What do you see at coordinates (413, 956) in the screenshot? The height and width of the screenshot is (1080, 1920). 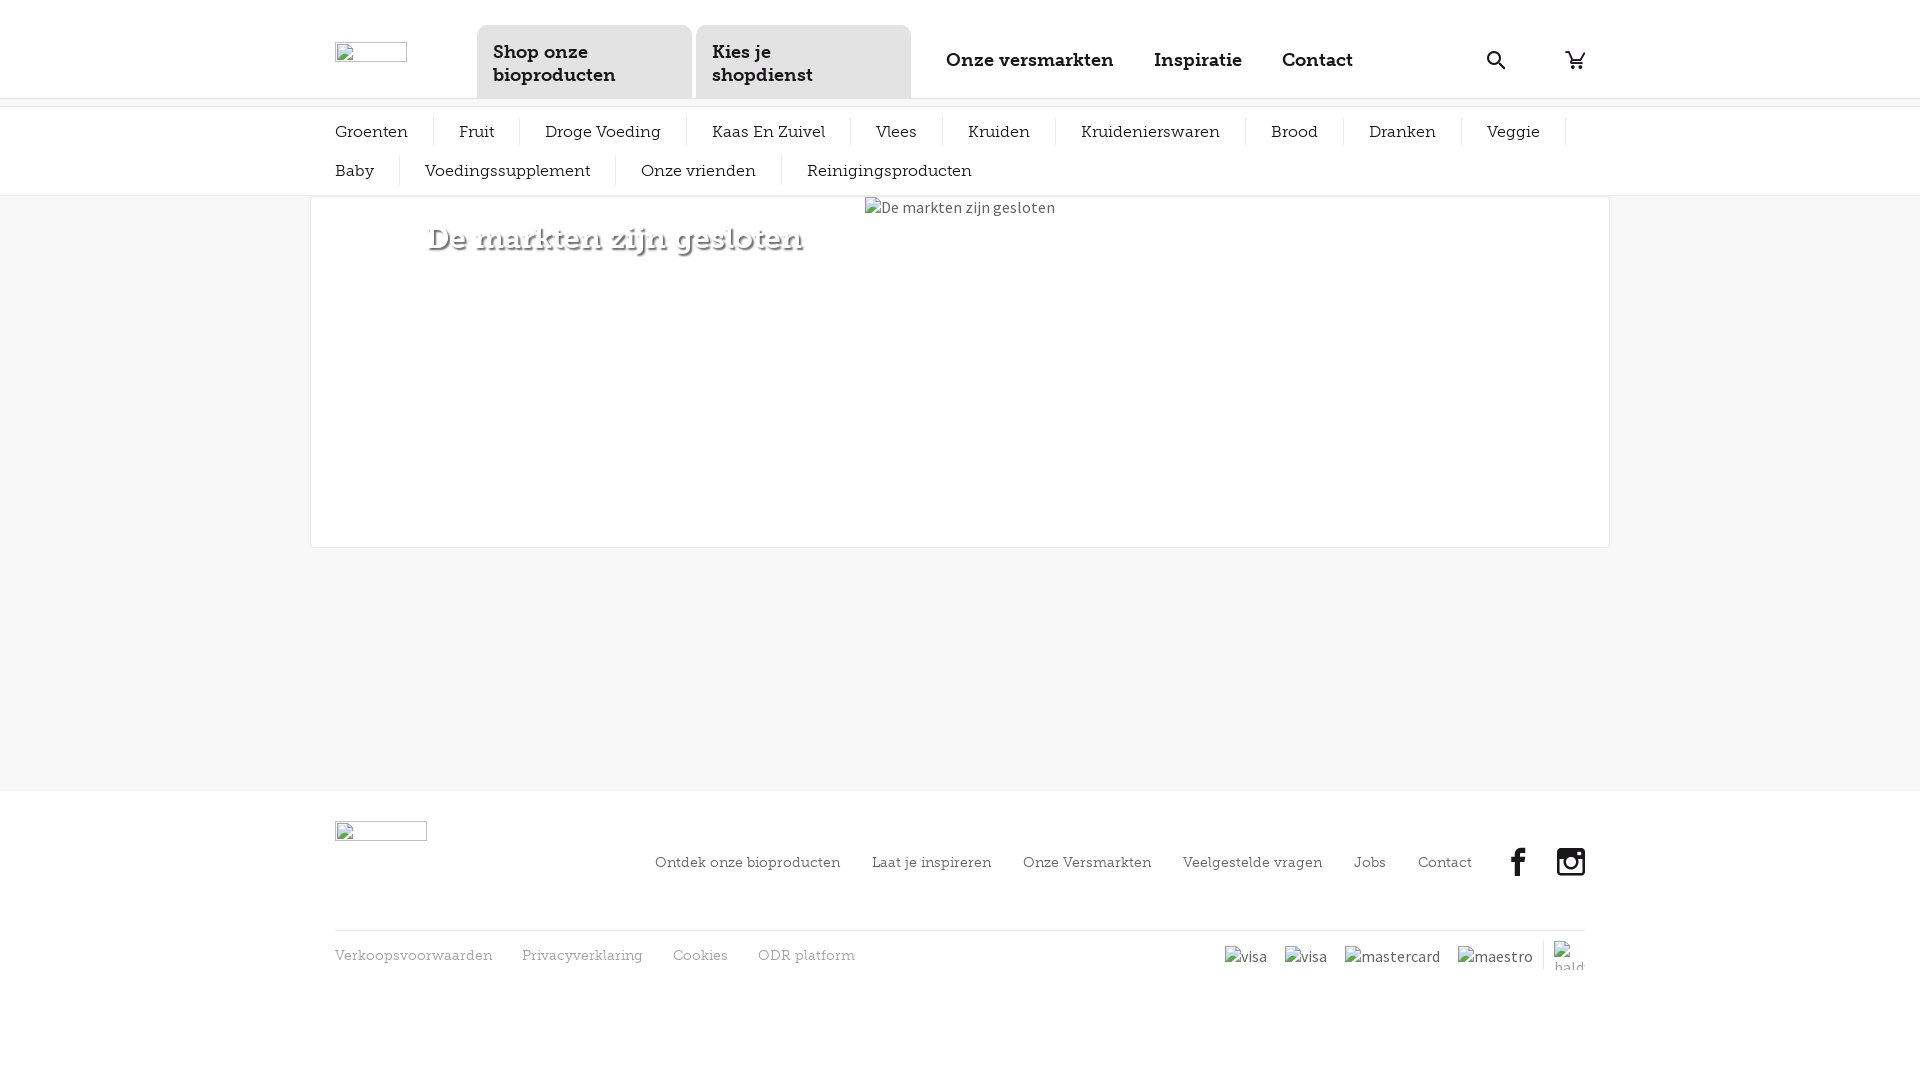 I see `Verkoopsvoorwaarden` at bounding box center [413, 956].